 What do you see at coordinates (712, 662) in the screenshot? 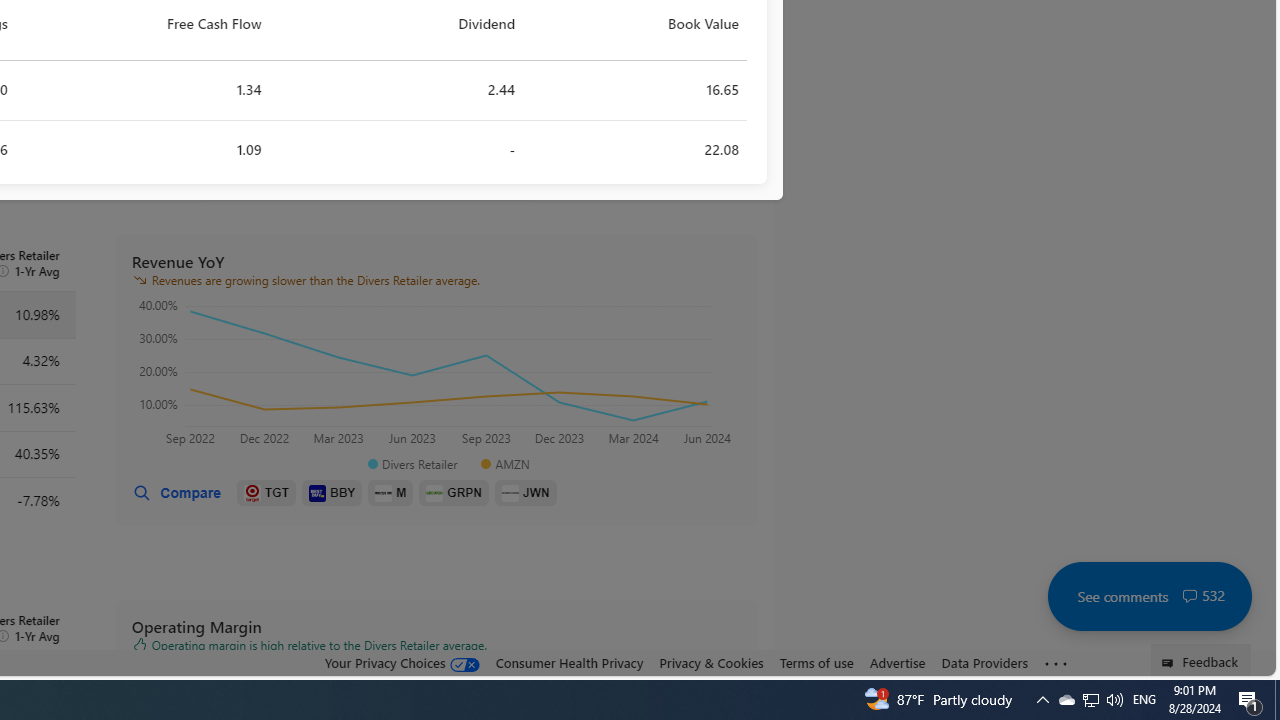
I see `Privacy & Cookies` at bounding box center [712, 662].